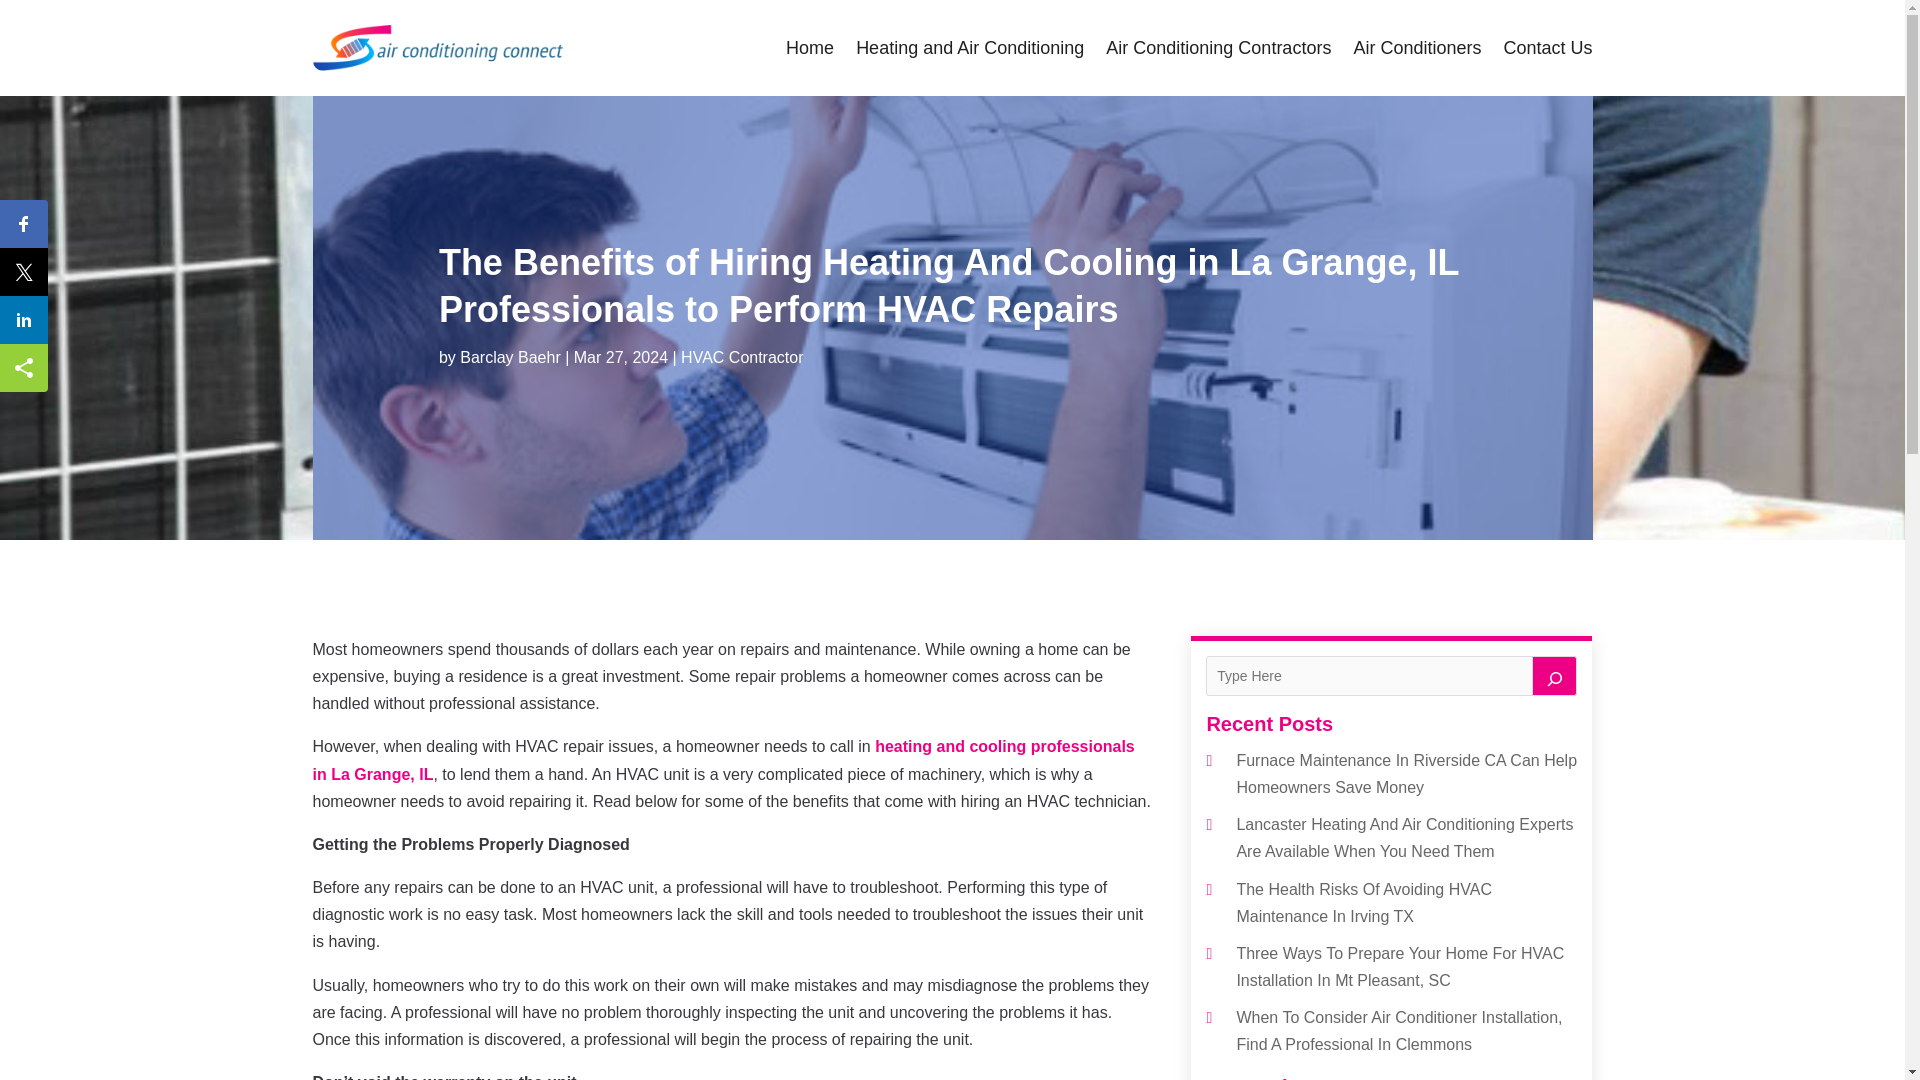 Image resolution: width=1920 pixels, height=1080 pixels. I want to click on Heating and Air Conditioning, so click(970, 48).